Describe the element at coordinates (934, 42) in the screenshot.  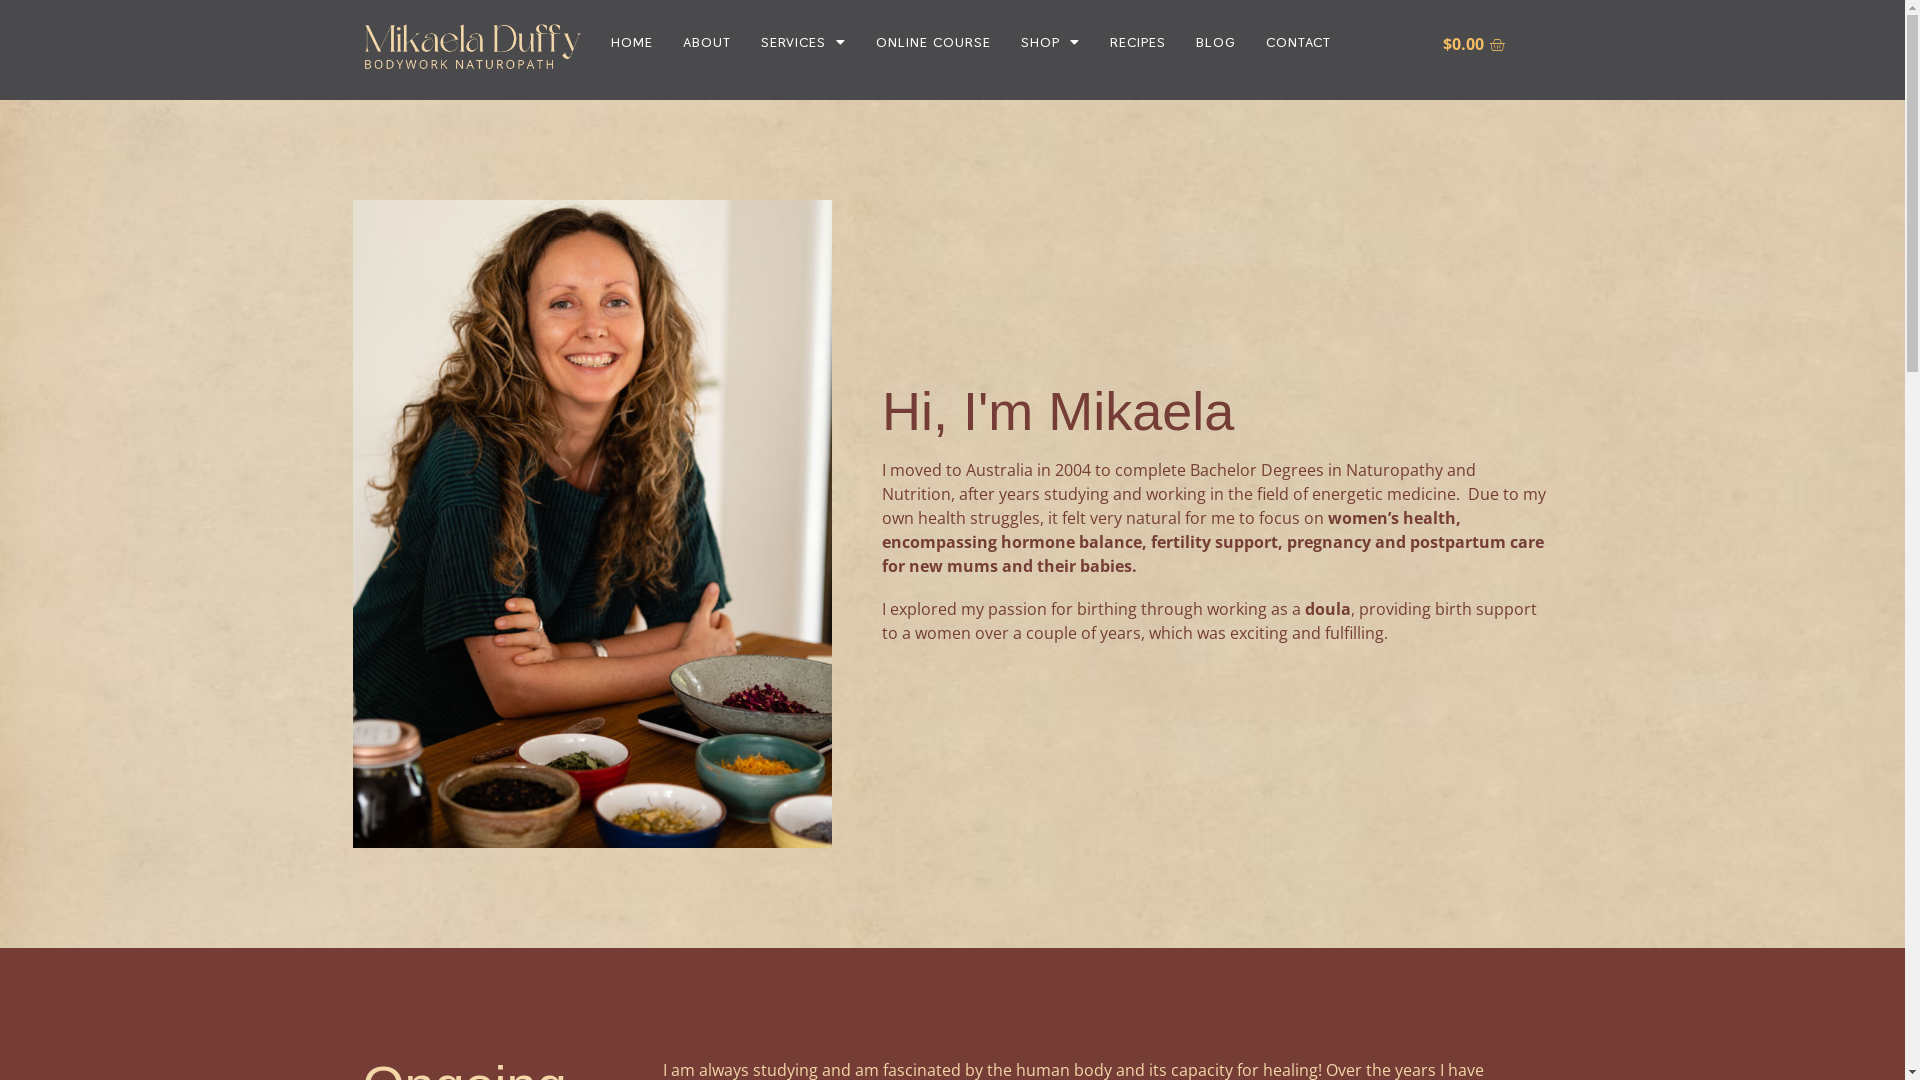
I see `ONLINE COURSE` at that location.